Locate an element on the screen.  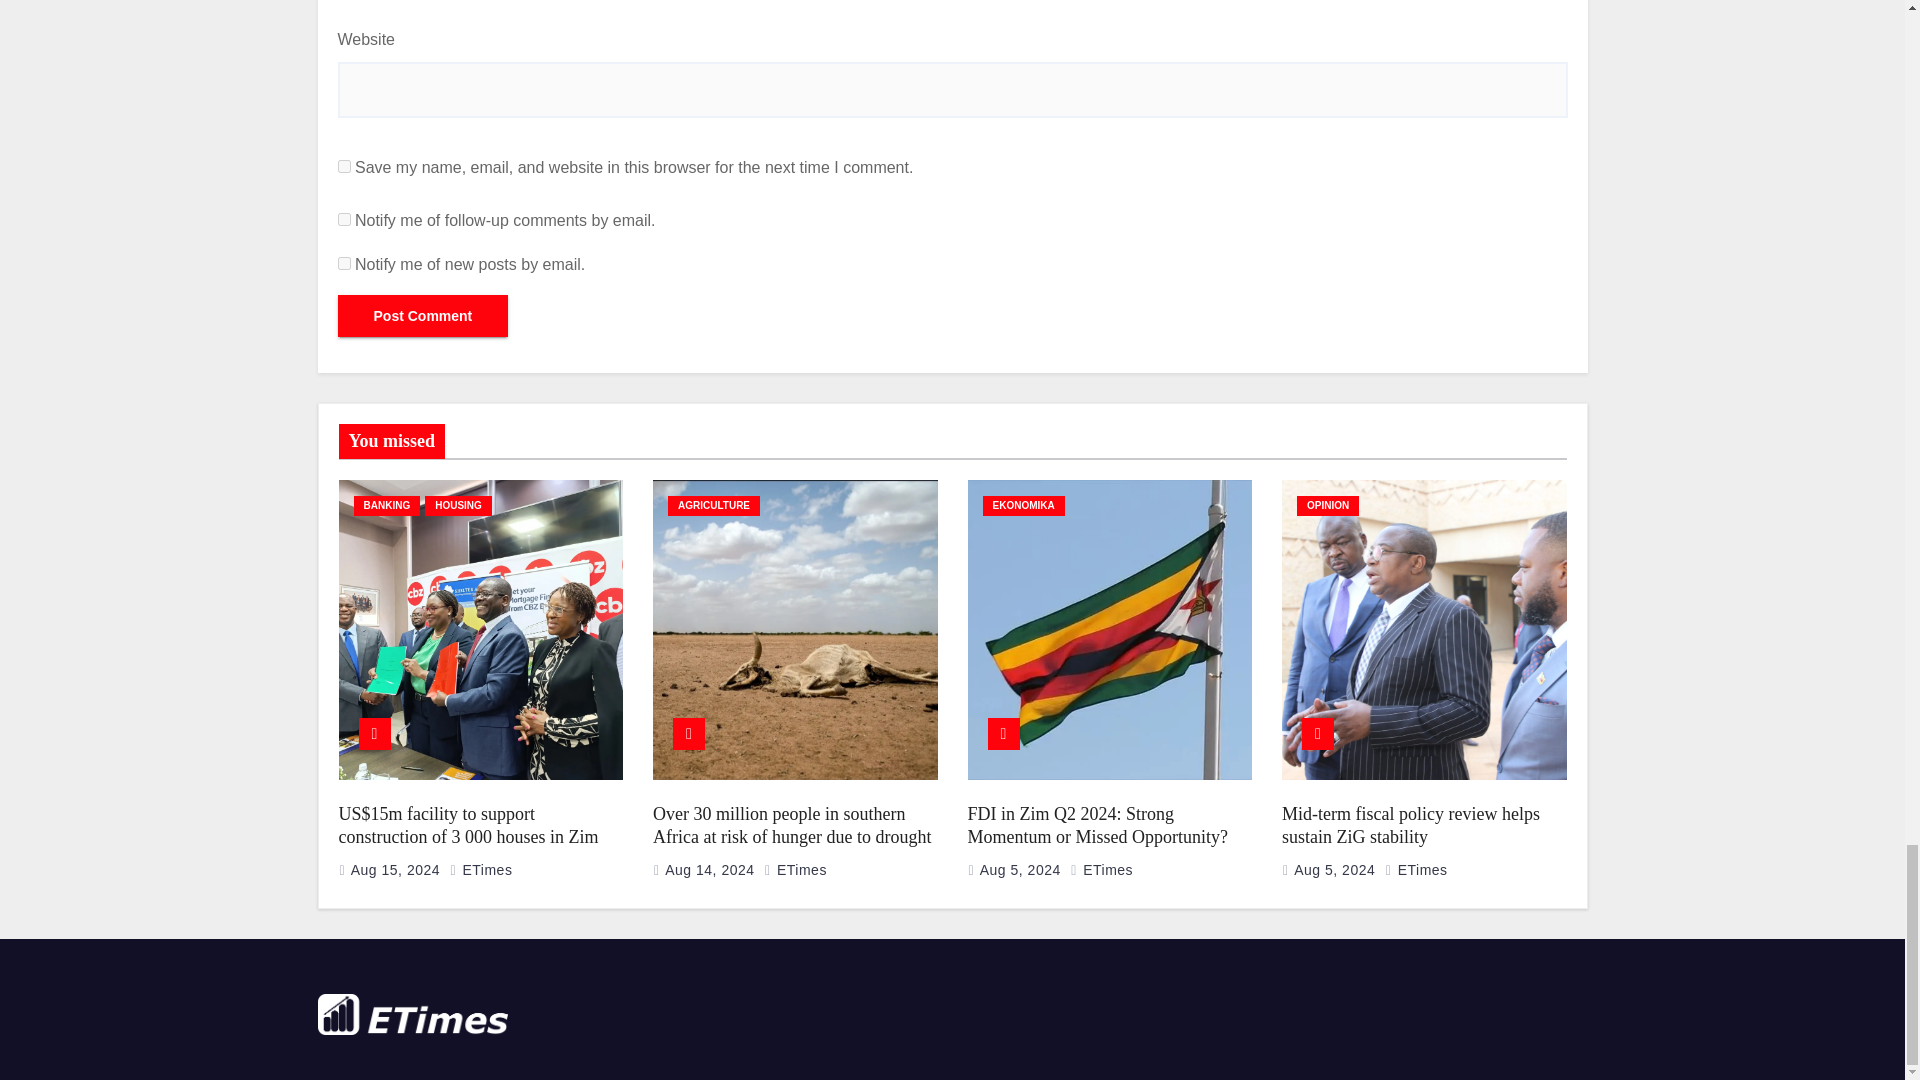
yes is located at coordinates (344, 166).